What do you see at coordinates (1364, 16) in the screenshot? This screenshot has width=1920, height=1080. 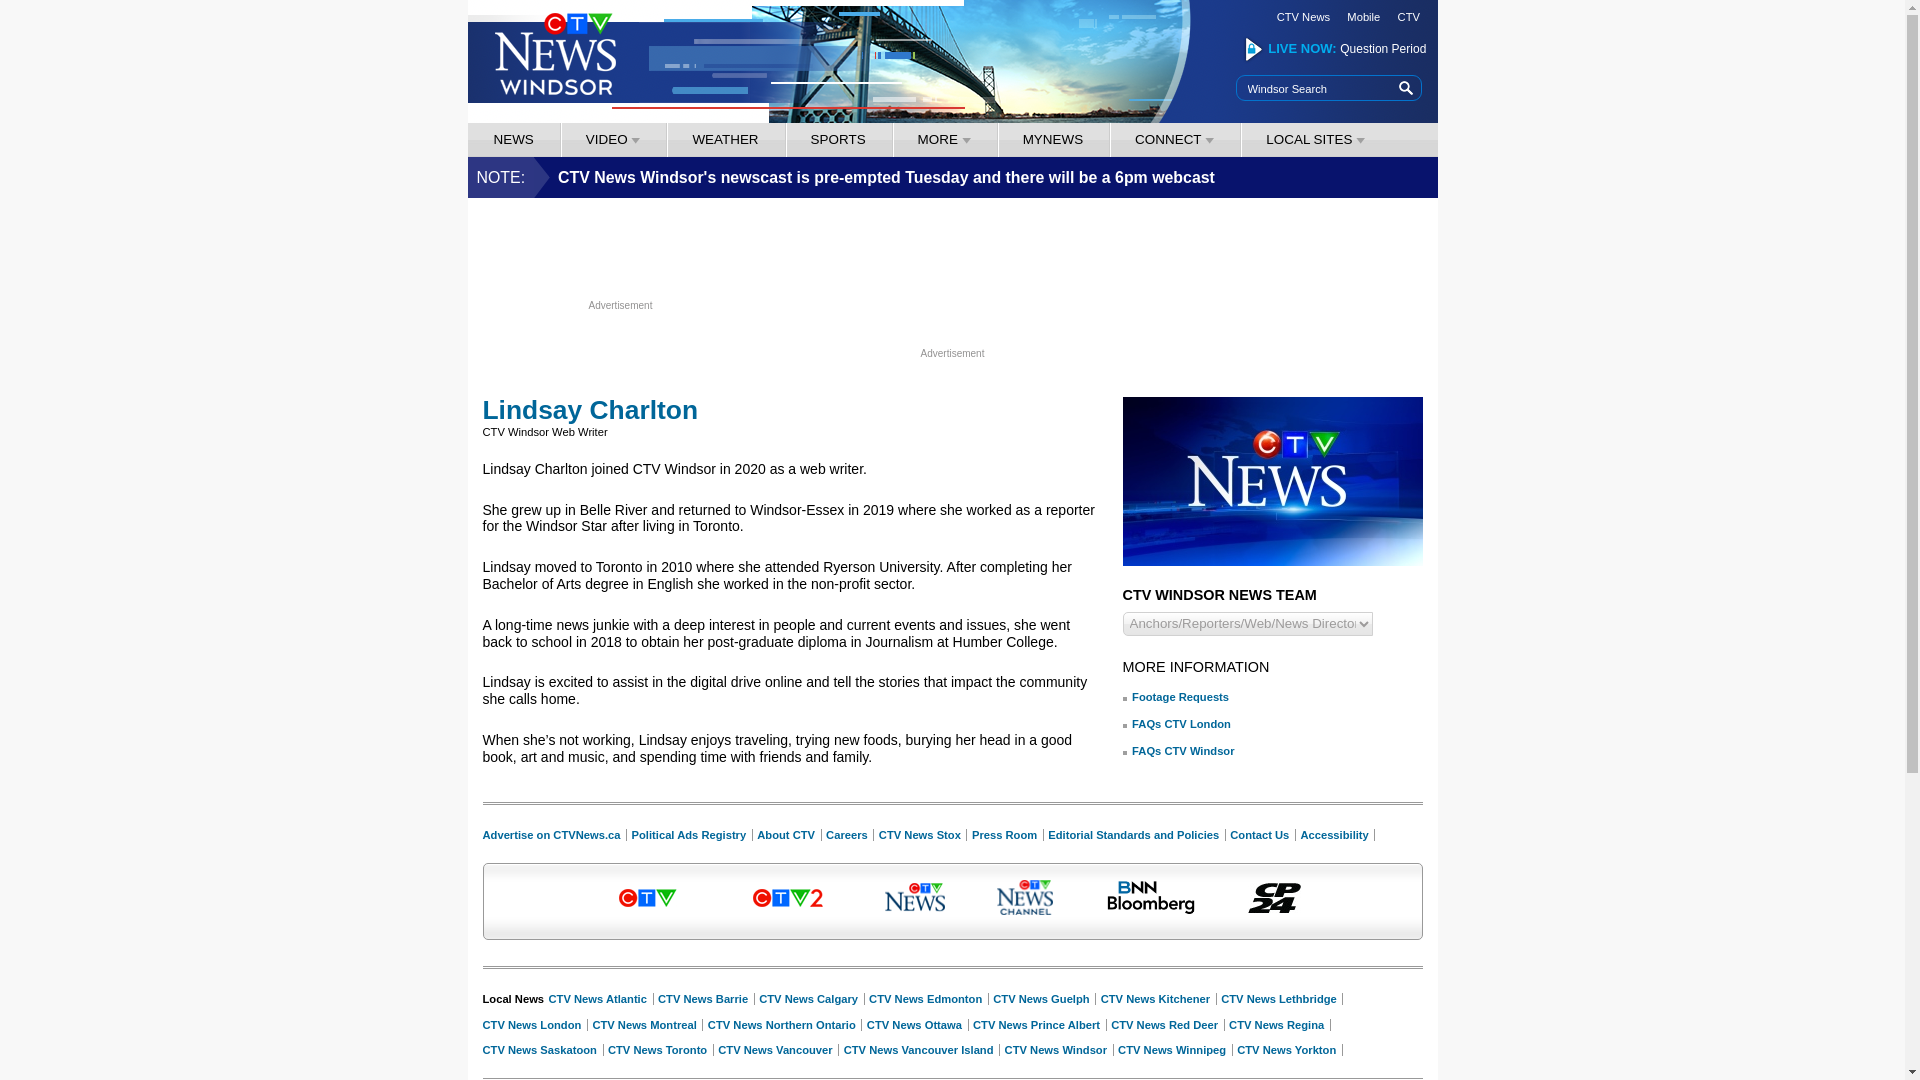 I see `Mobile` at bounding box center [1364, 16].